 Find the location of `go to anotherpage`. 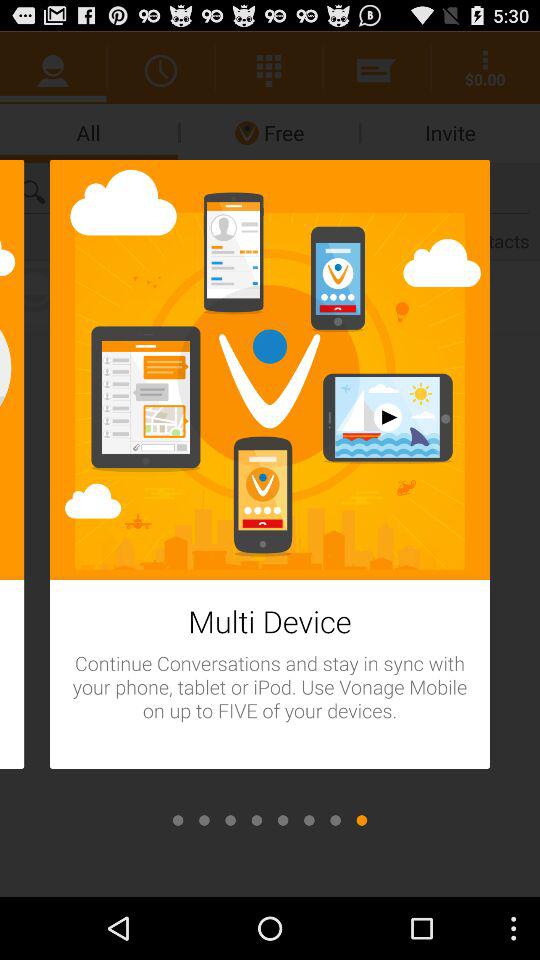

go to anotherpage is located at coordinates (309, 820).